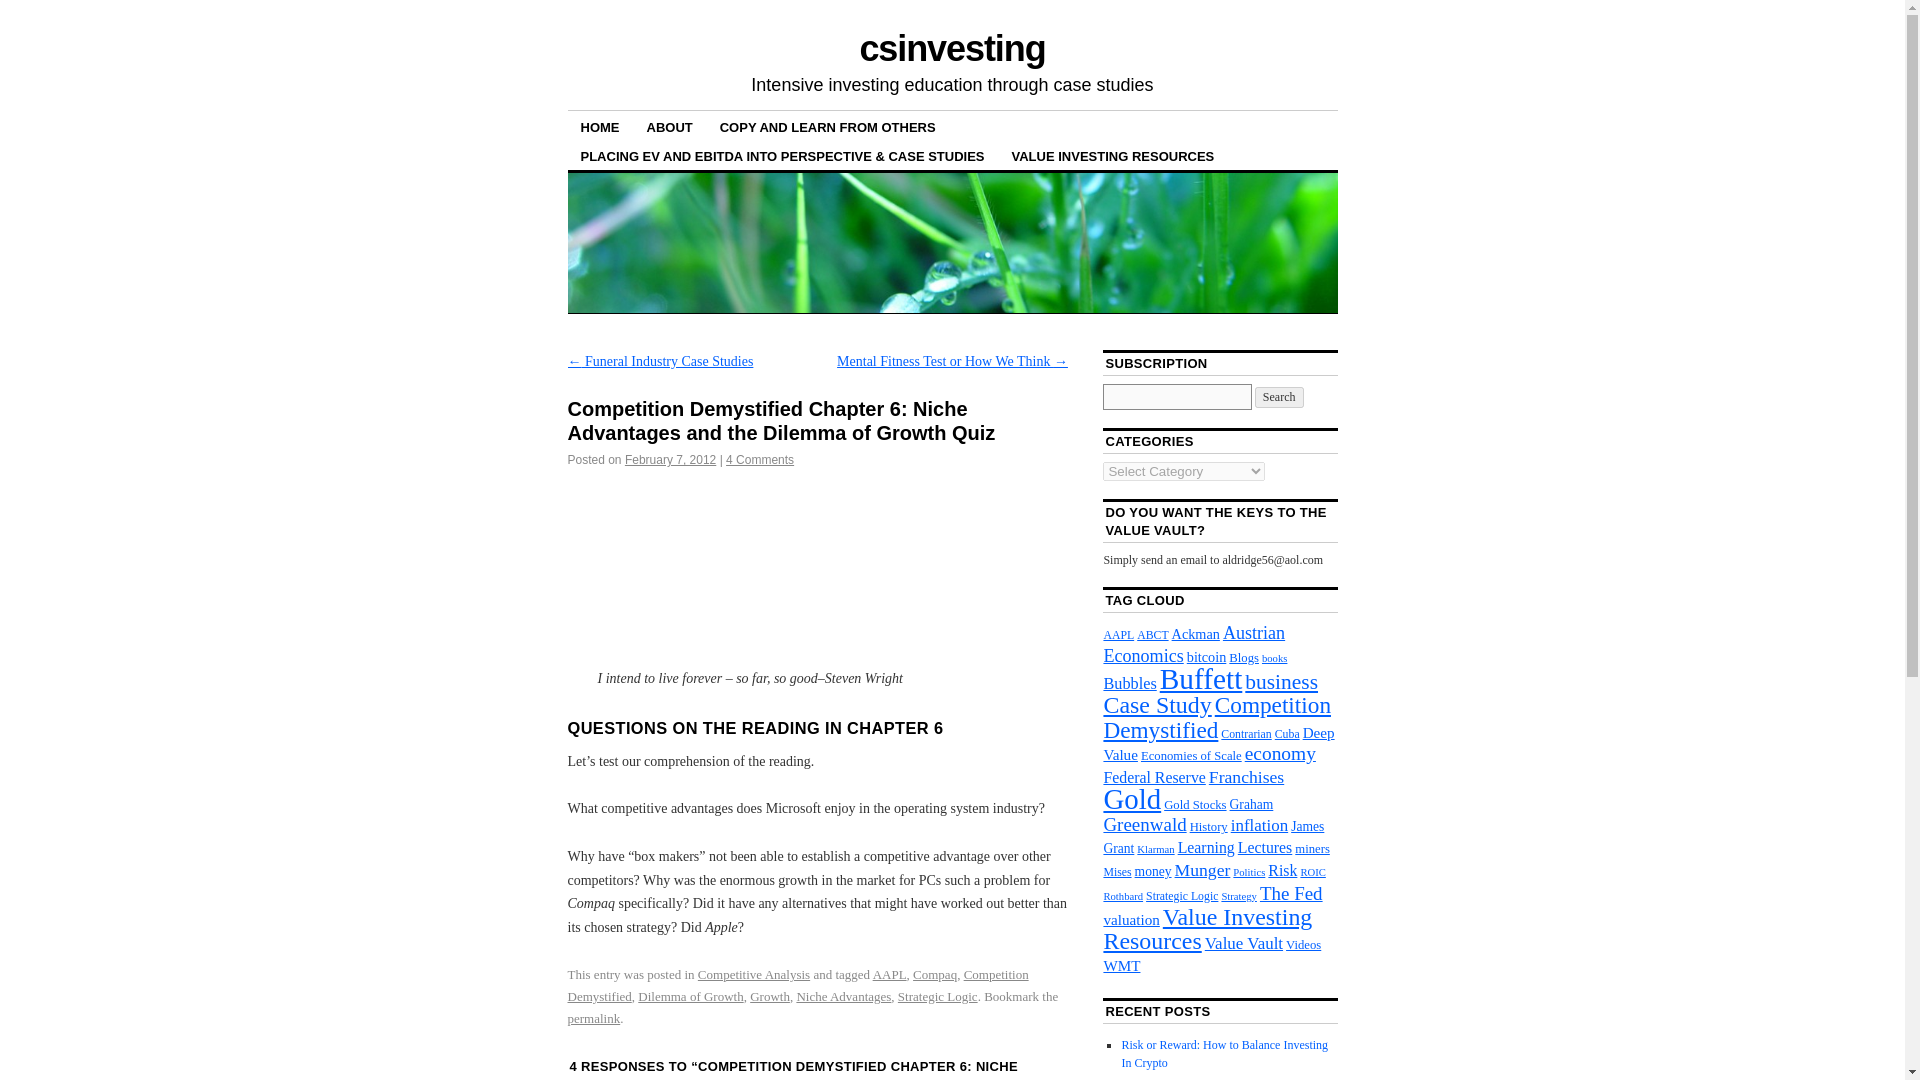 Image resolution: width=1920 pixels, height=1080 pixels. Describe the element at coordinates (827, 126) in the screenshot. I see `COPY AND LEARN FROM OTHERS` at that location.